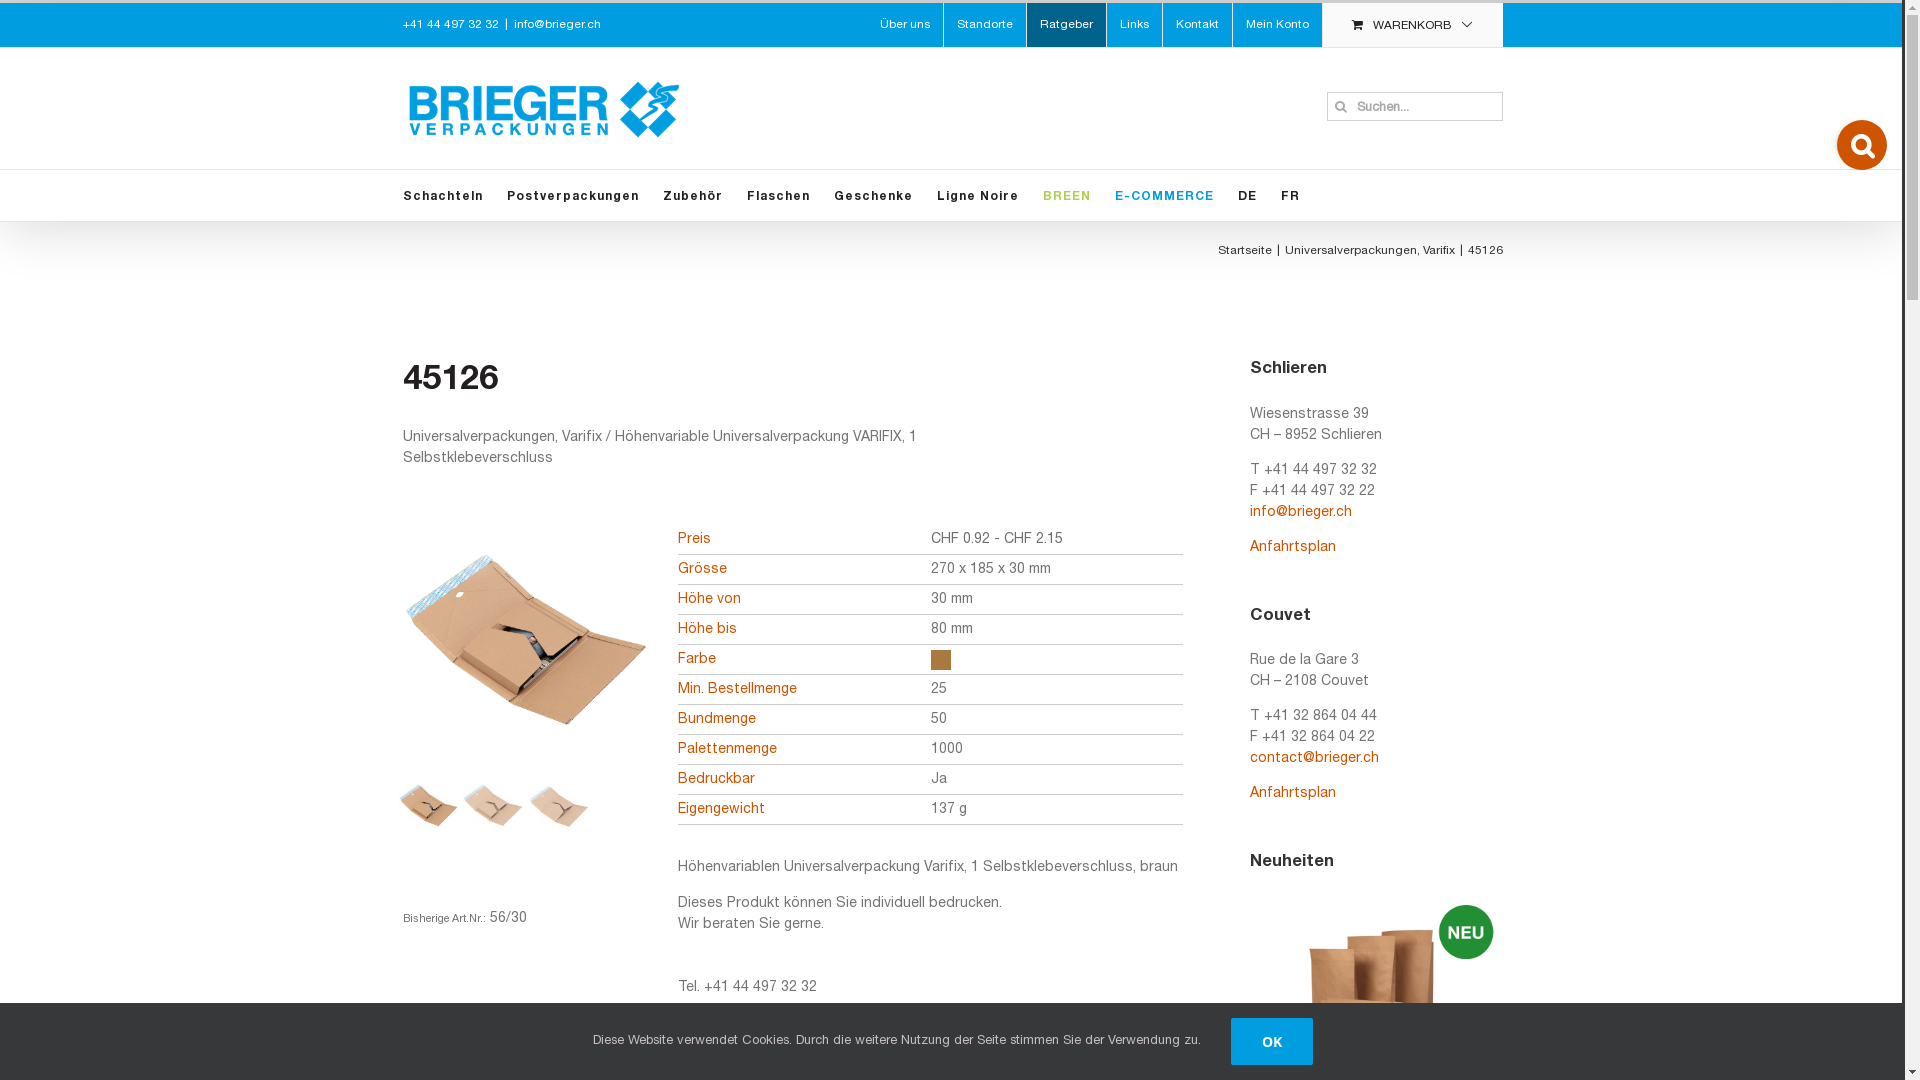  Describe the element at coordinates (1351, 250) in the screenshot. I see `Universalverpackungen` at that location.